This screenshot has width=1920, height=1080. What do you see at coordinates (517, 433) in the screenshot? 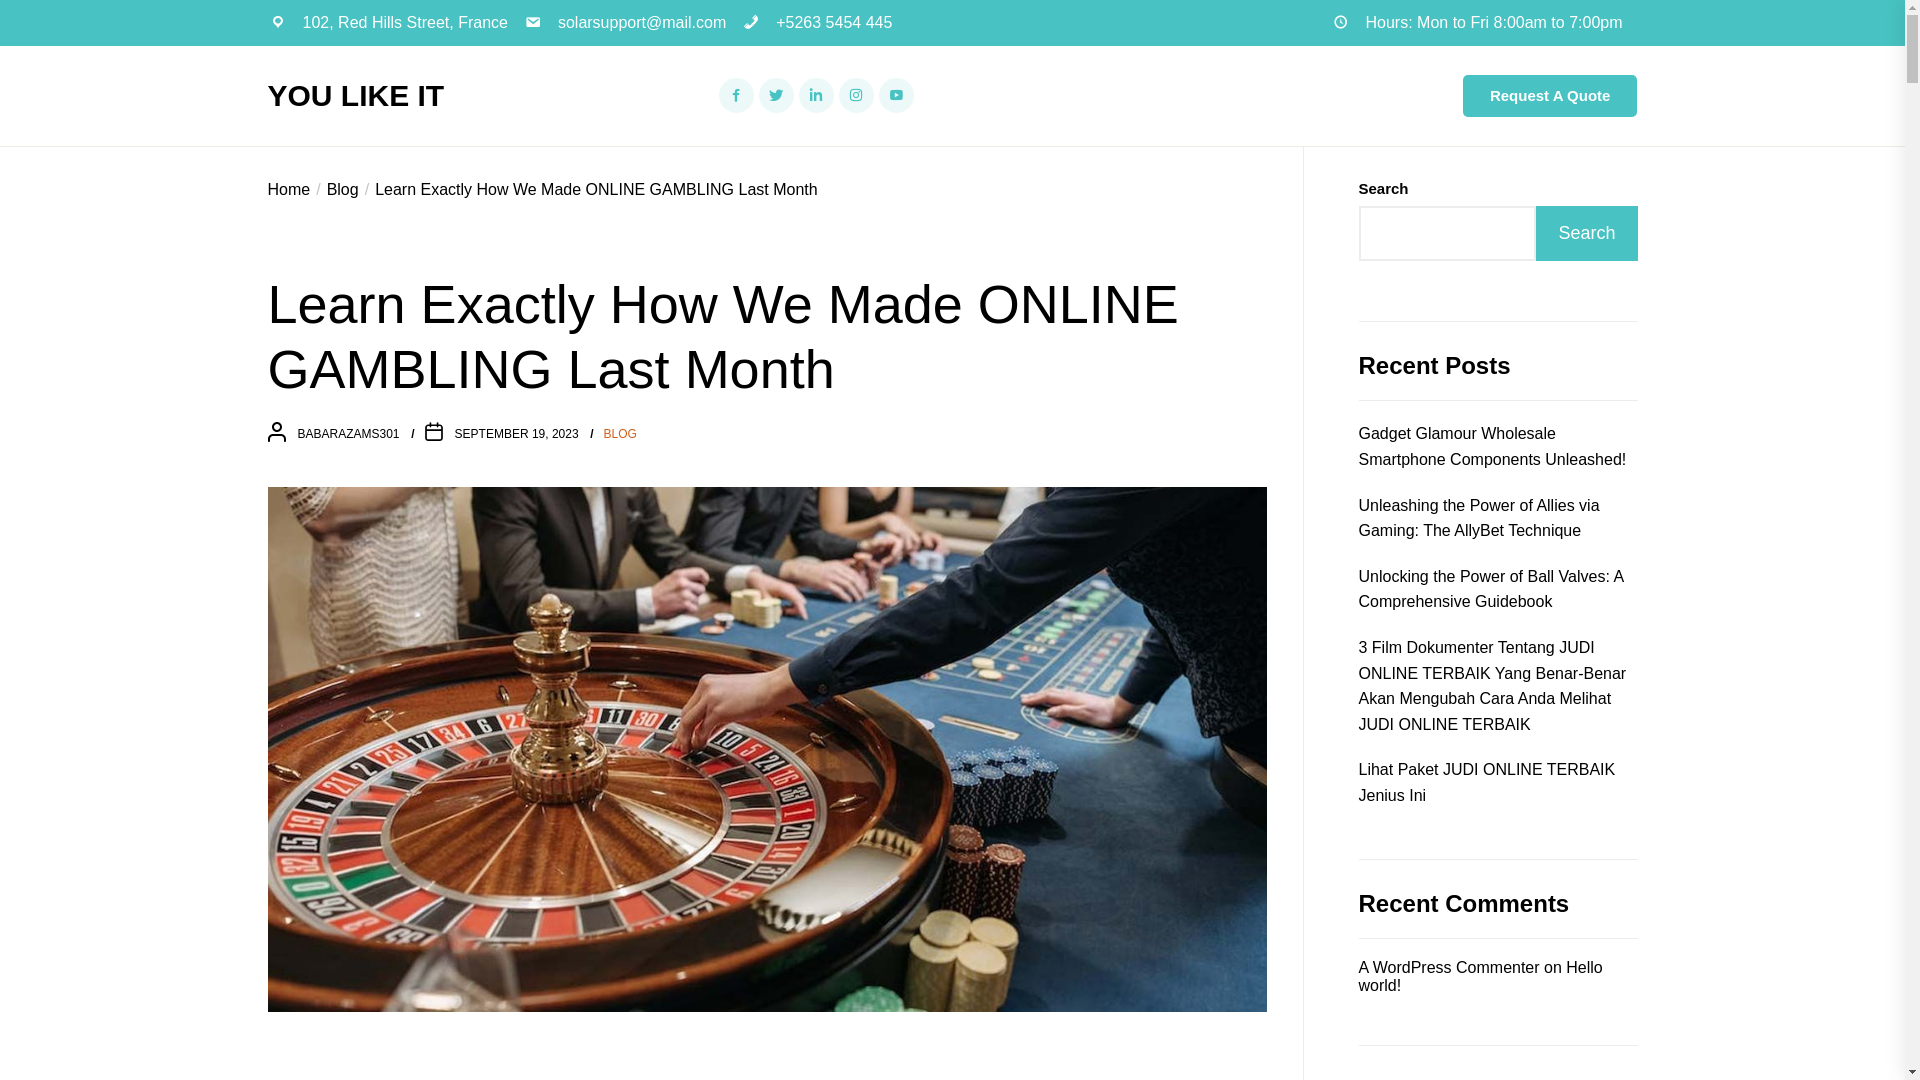
I see `SEPTEMBER 19, 2023` at bounding box center [517, 433].